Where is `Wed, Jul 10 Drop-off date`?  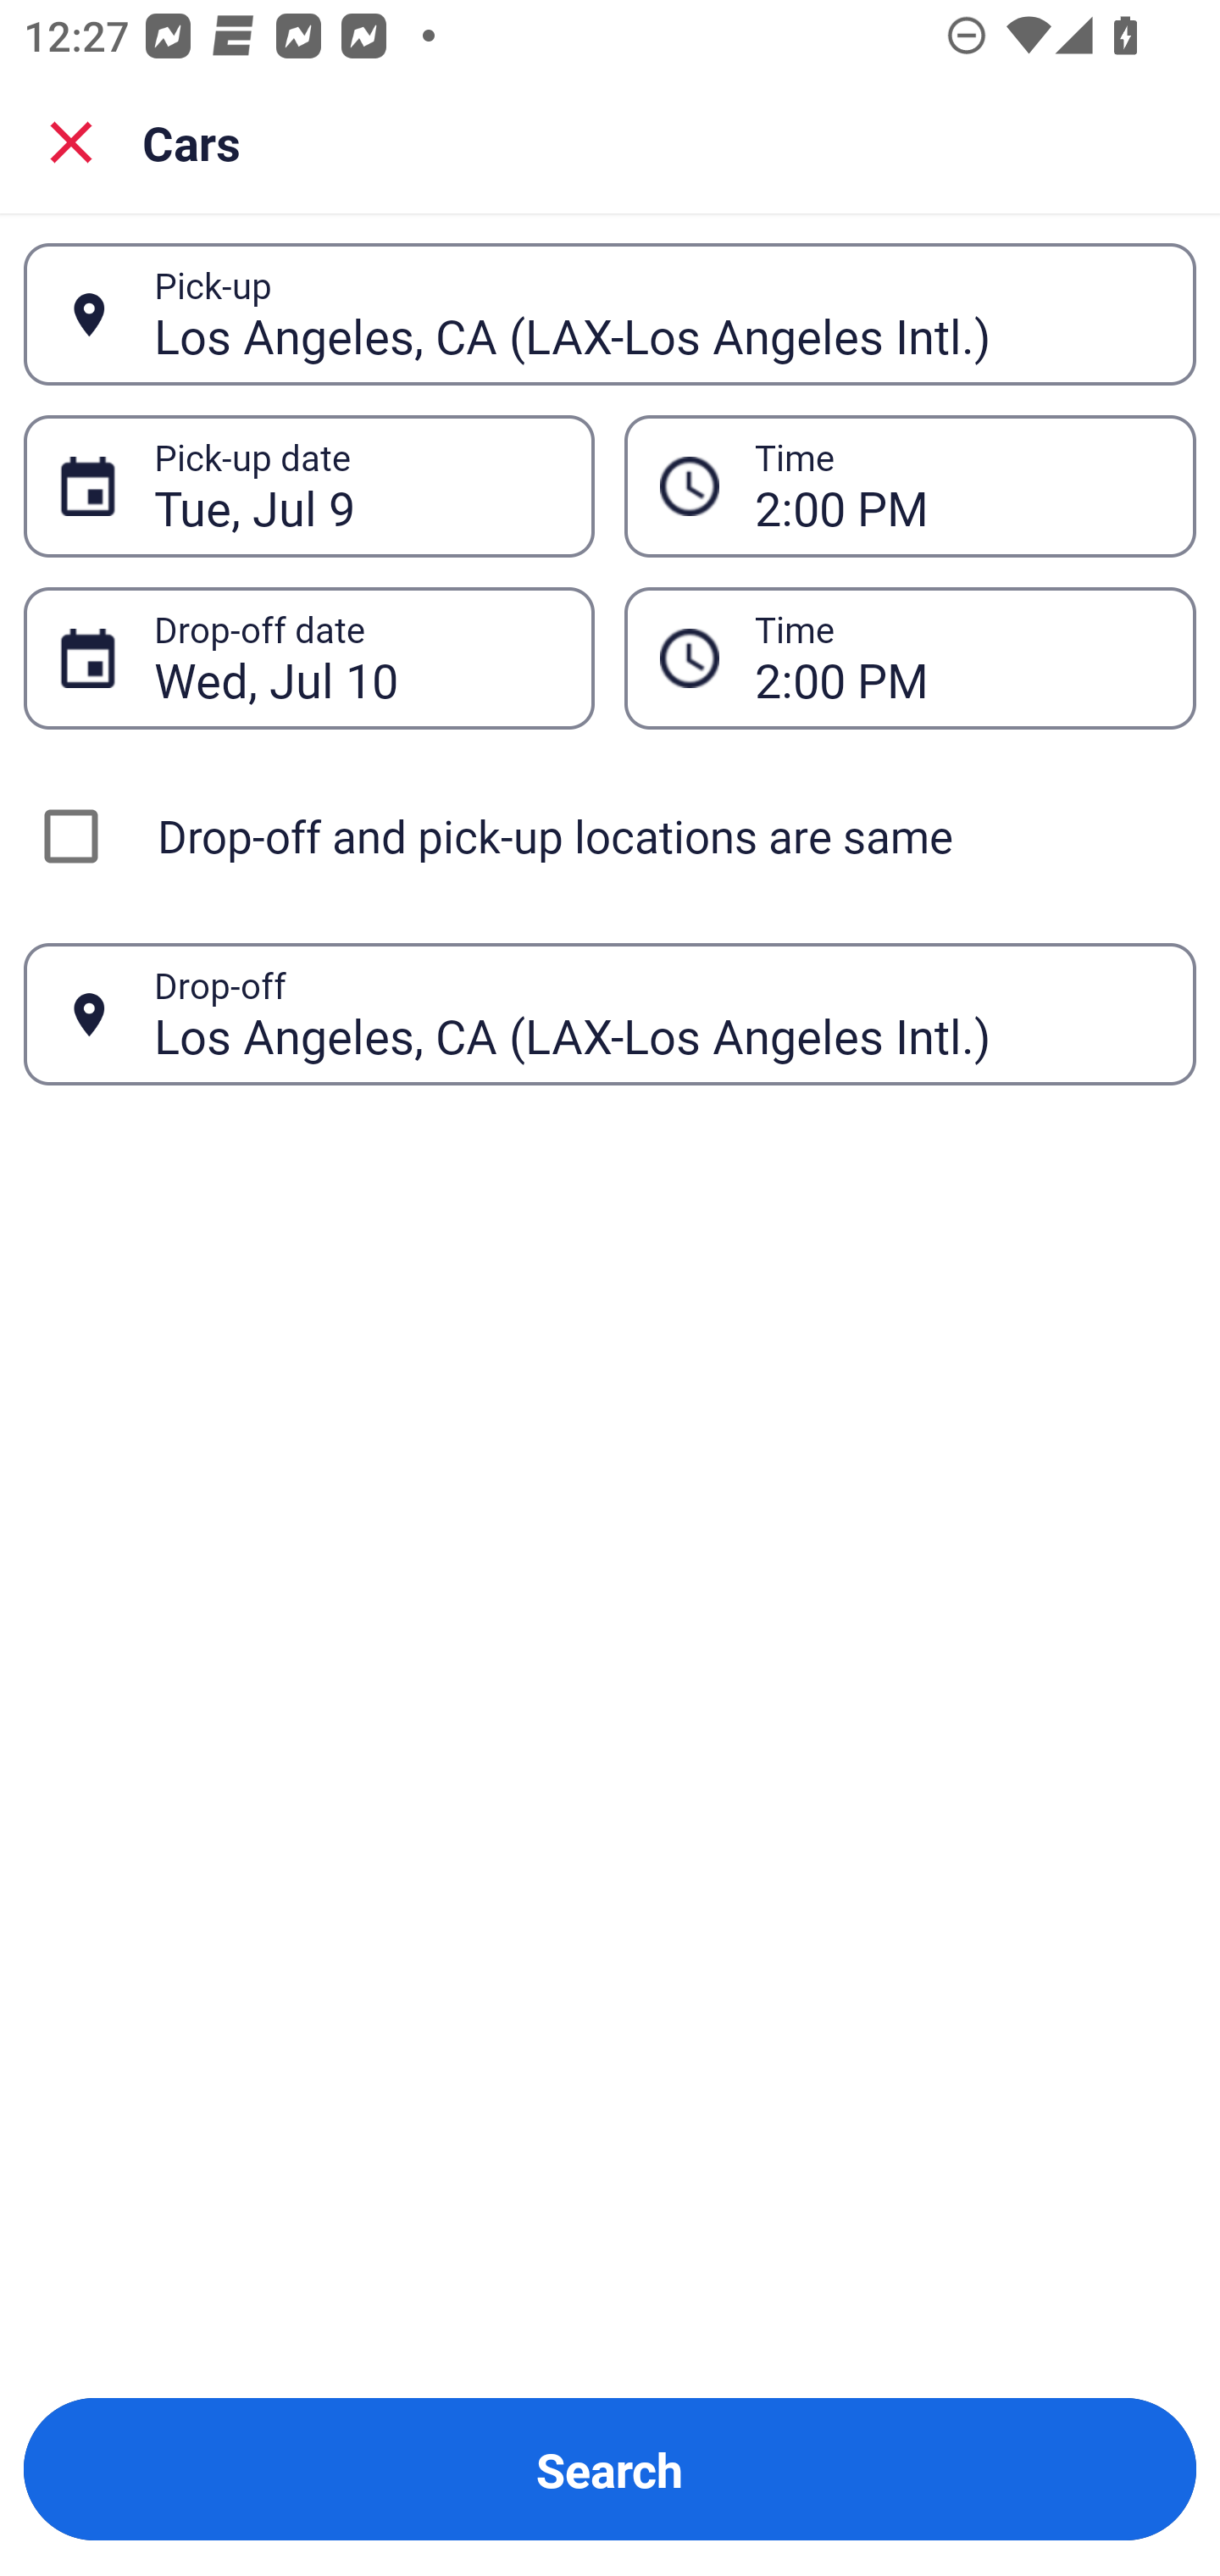 Wed, Jul 10 Drop-off date is located at coordinates (308, 658).